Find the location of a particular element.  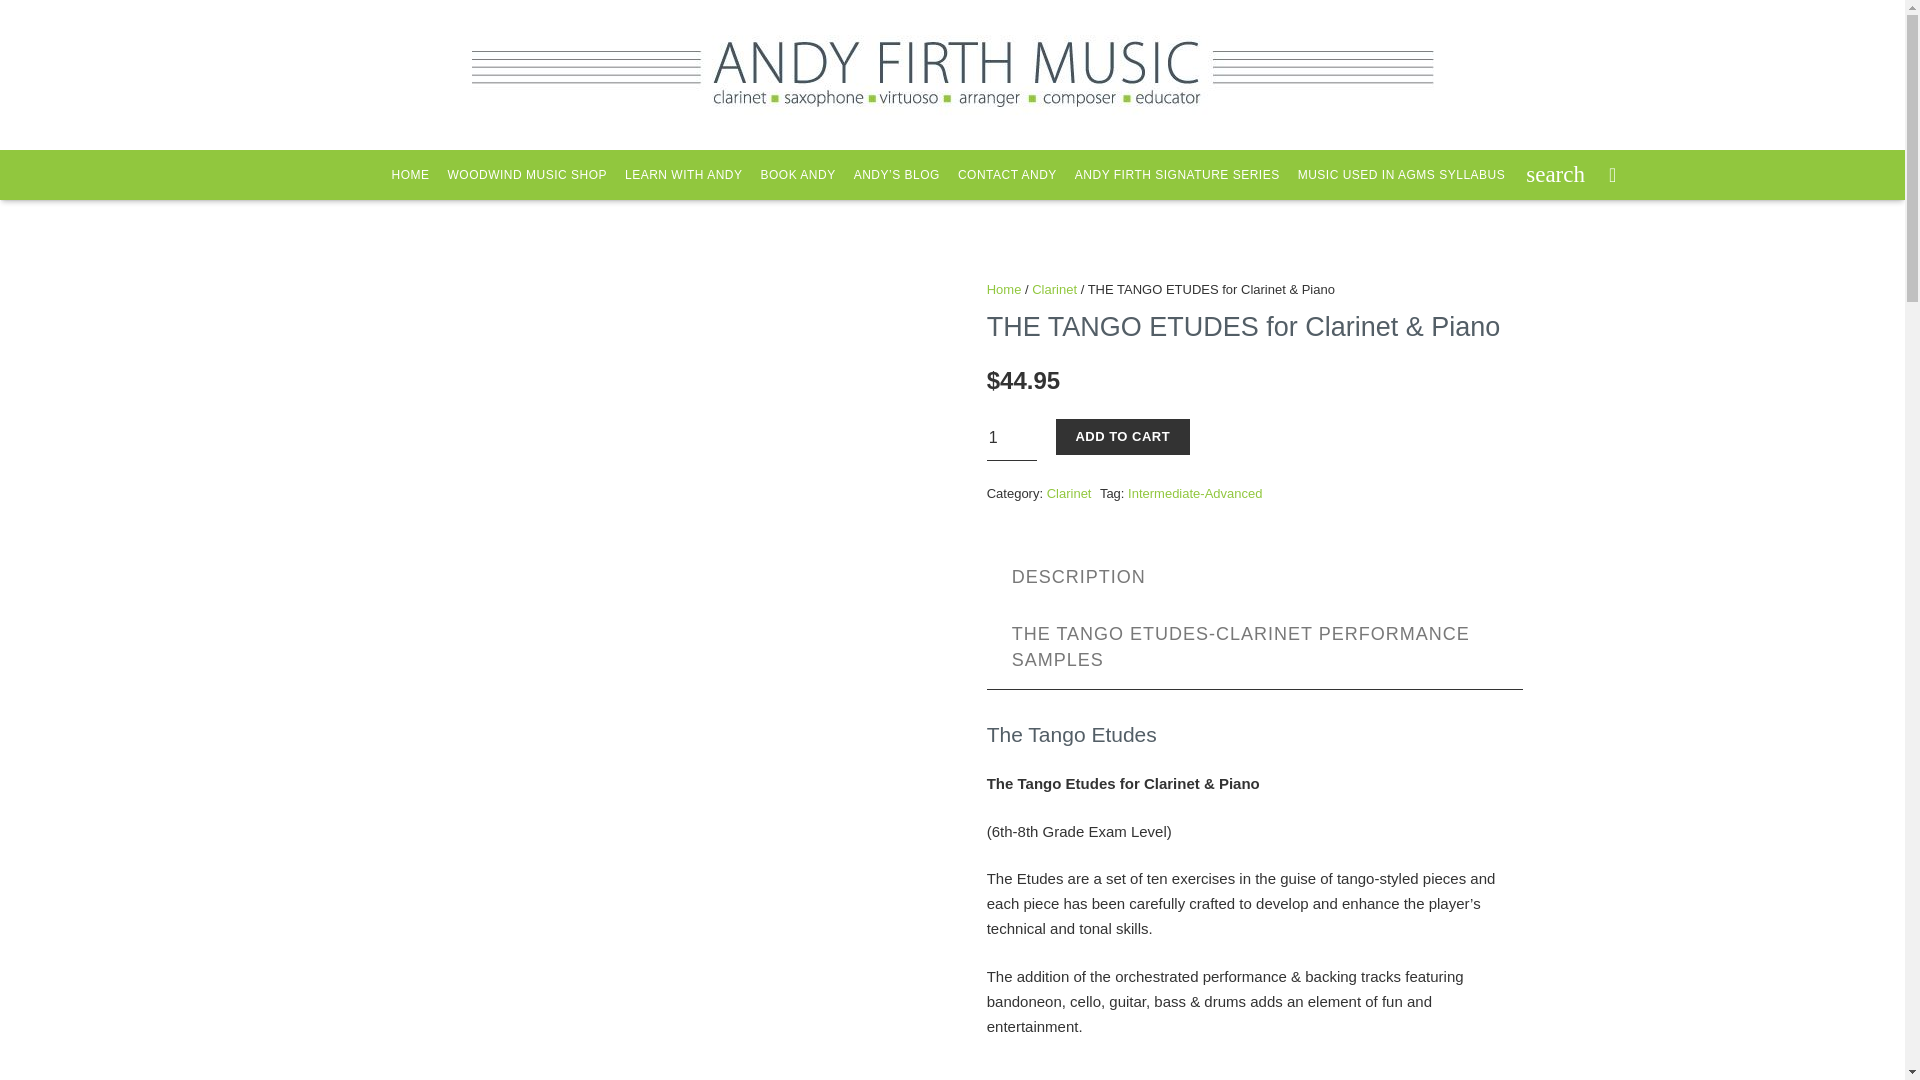

DESCRIPTION is located at coordinates (1078, 576).